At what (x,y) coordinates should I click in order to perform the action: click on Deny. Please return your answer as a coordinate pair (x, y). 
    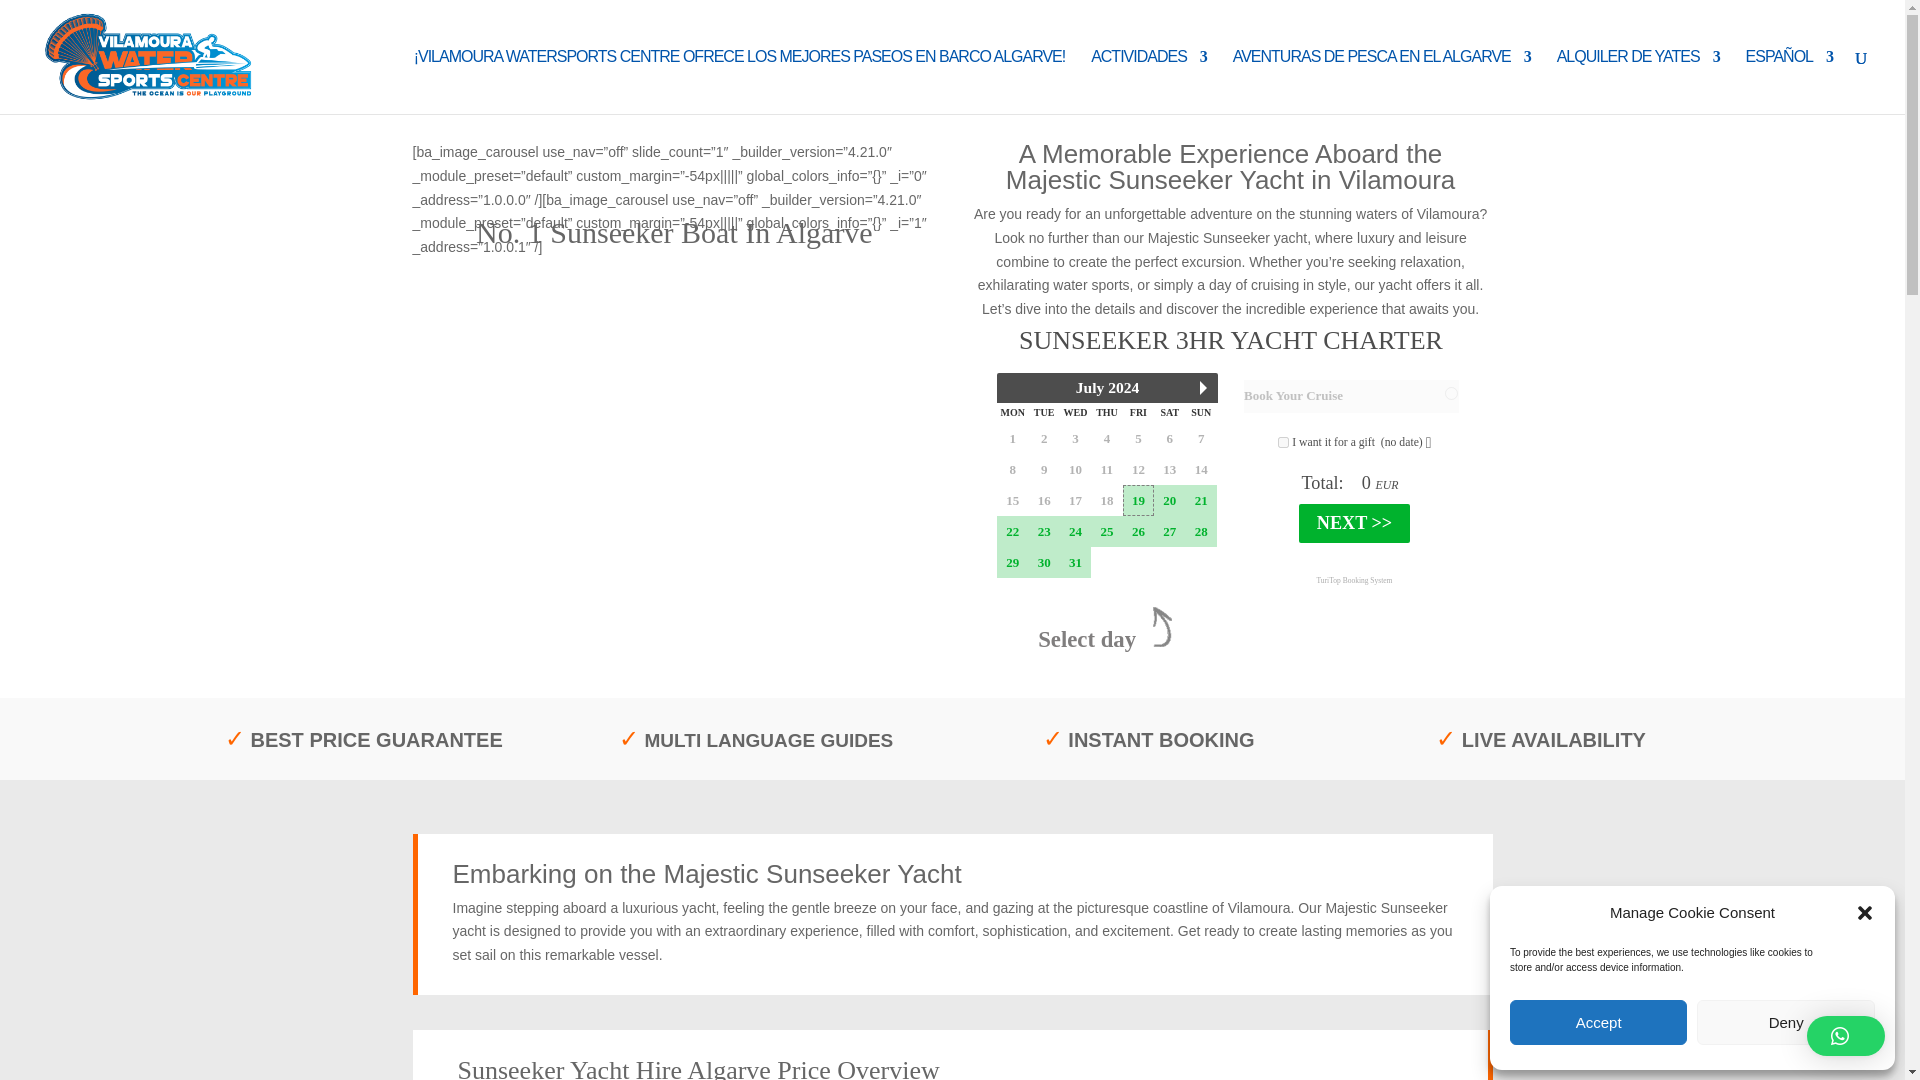
    Looking at the image, I should click on (1786, 1022).